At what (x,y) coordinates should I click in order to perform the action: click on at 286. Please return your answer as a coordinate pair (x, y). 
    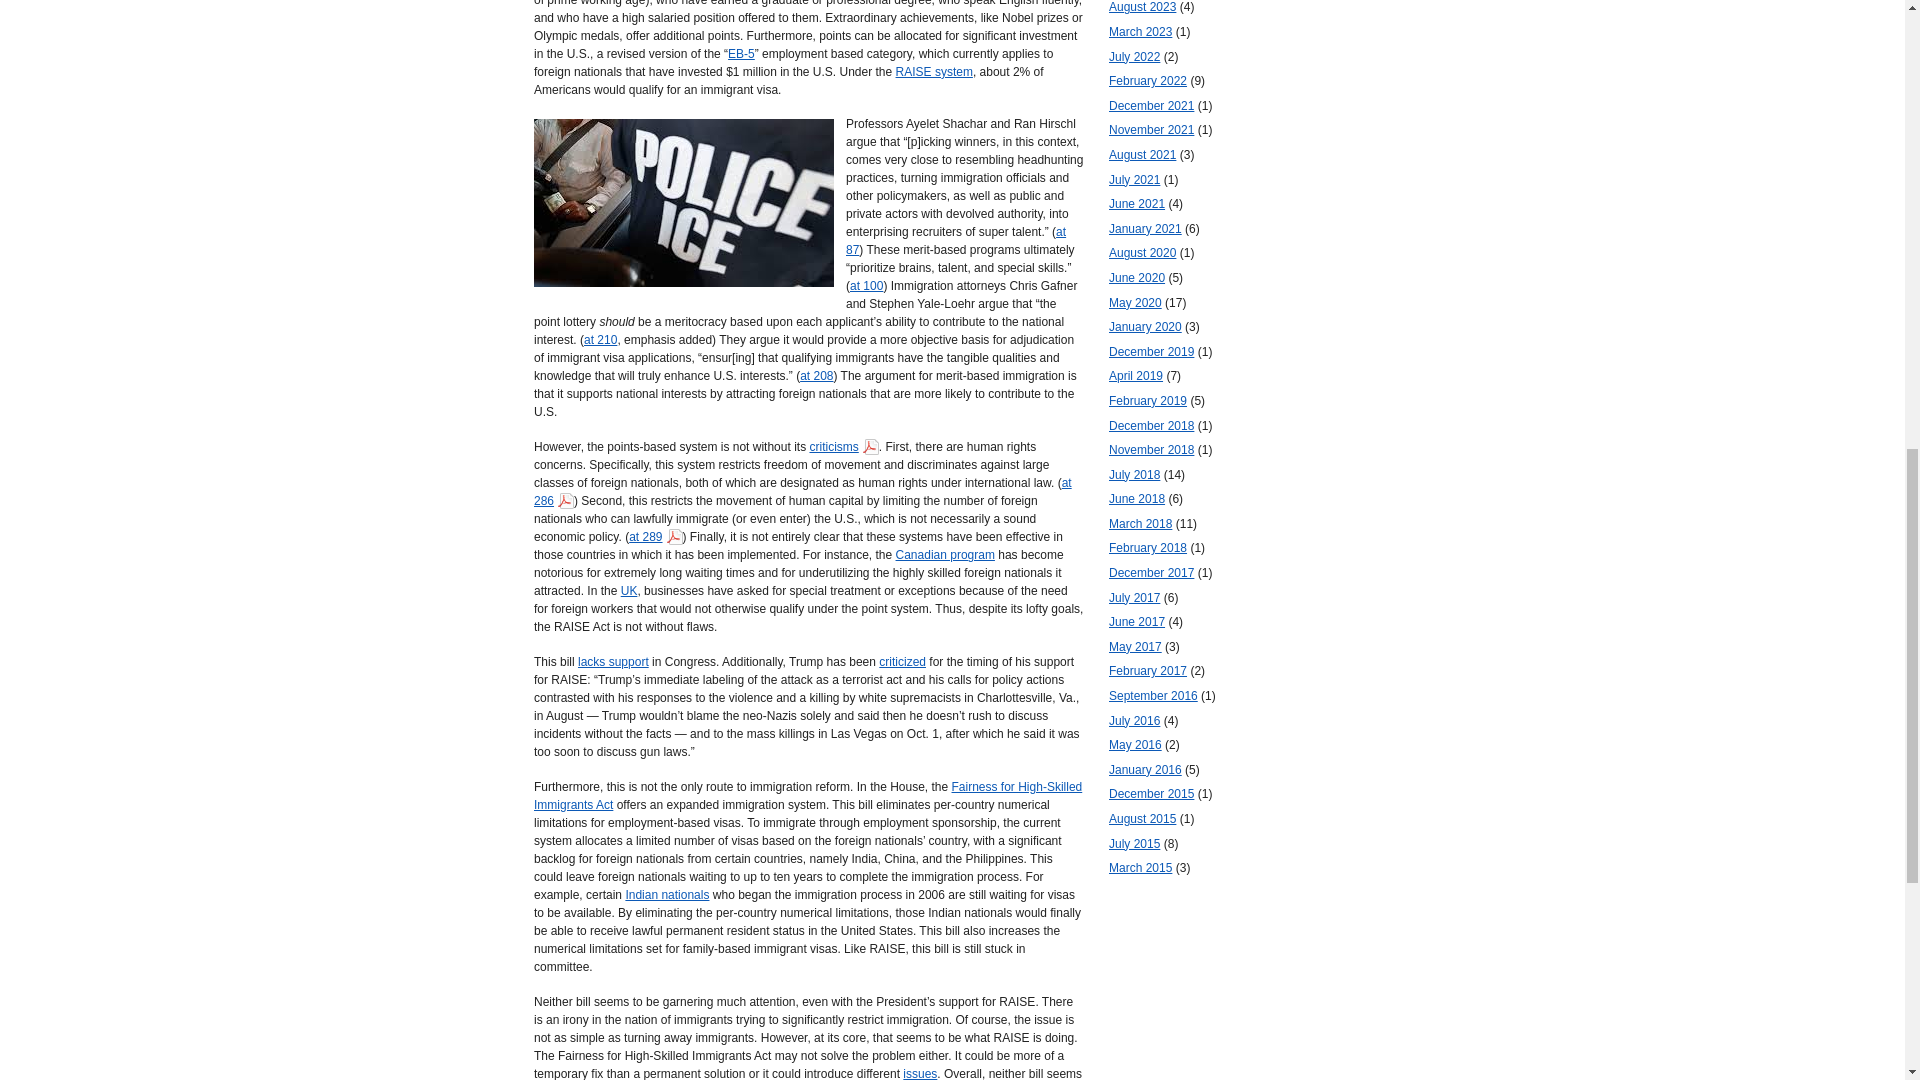
    Looking at the image, I should click on (802, 492).